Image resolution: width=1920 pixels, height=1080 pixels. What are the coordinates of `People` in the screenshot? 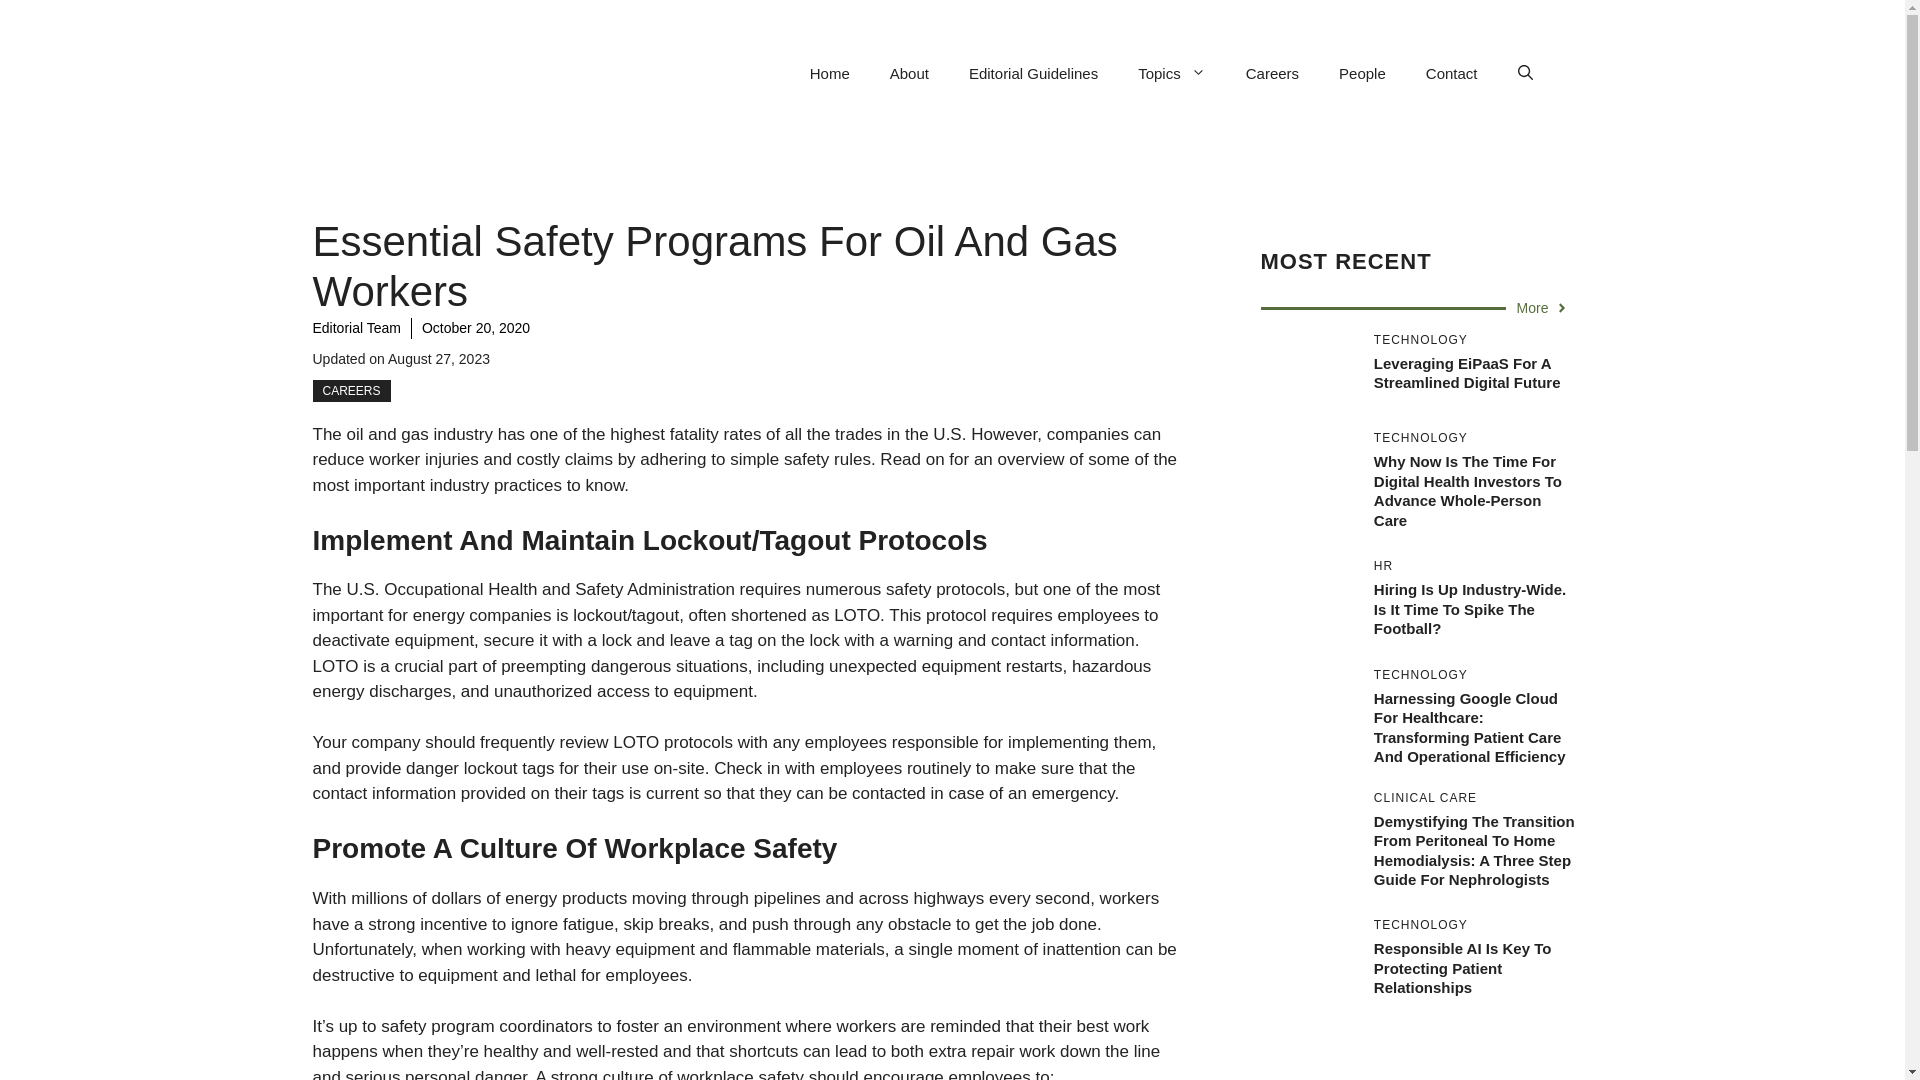 It's located at (1362, 74).